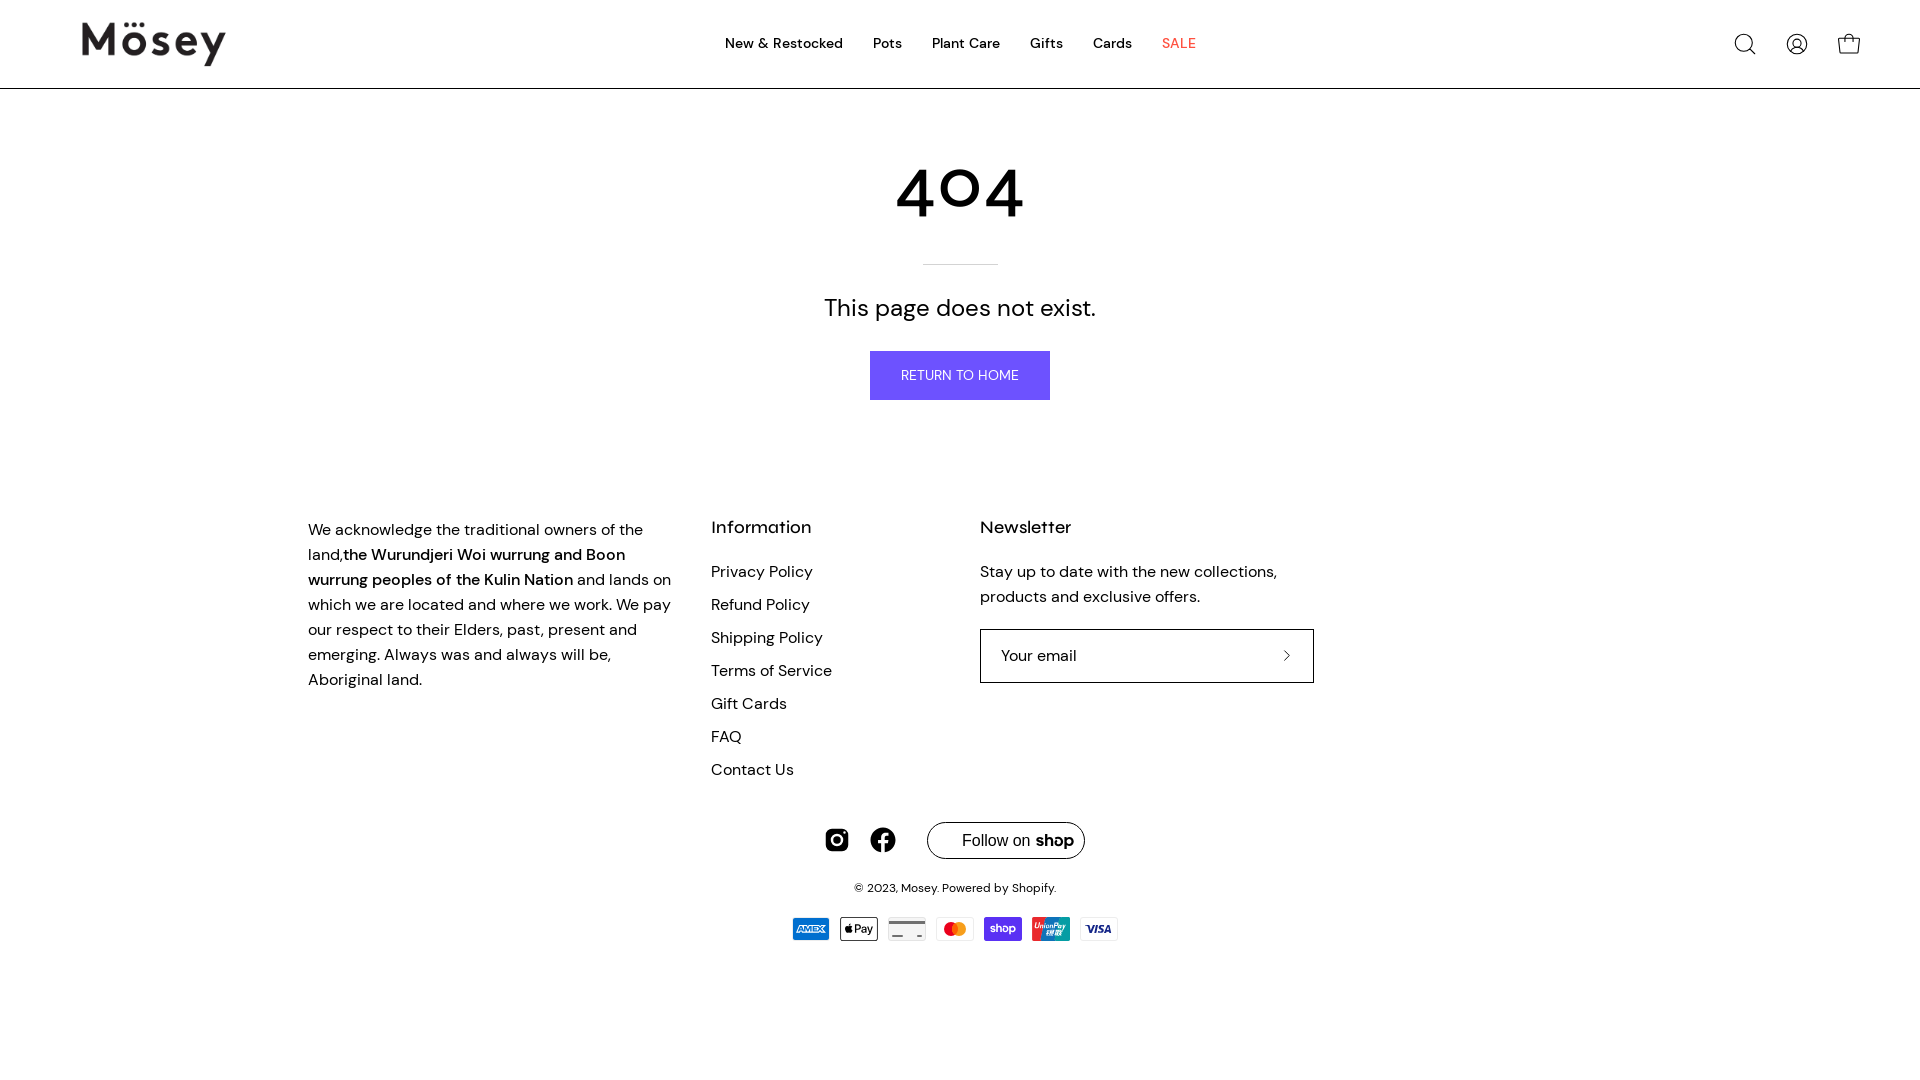 Image resolution: width=1920 pixels, height=1080 pixels. Describe the element at coordinates (919, 888) in the screenshot. I see `Mosey` at that location.